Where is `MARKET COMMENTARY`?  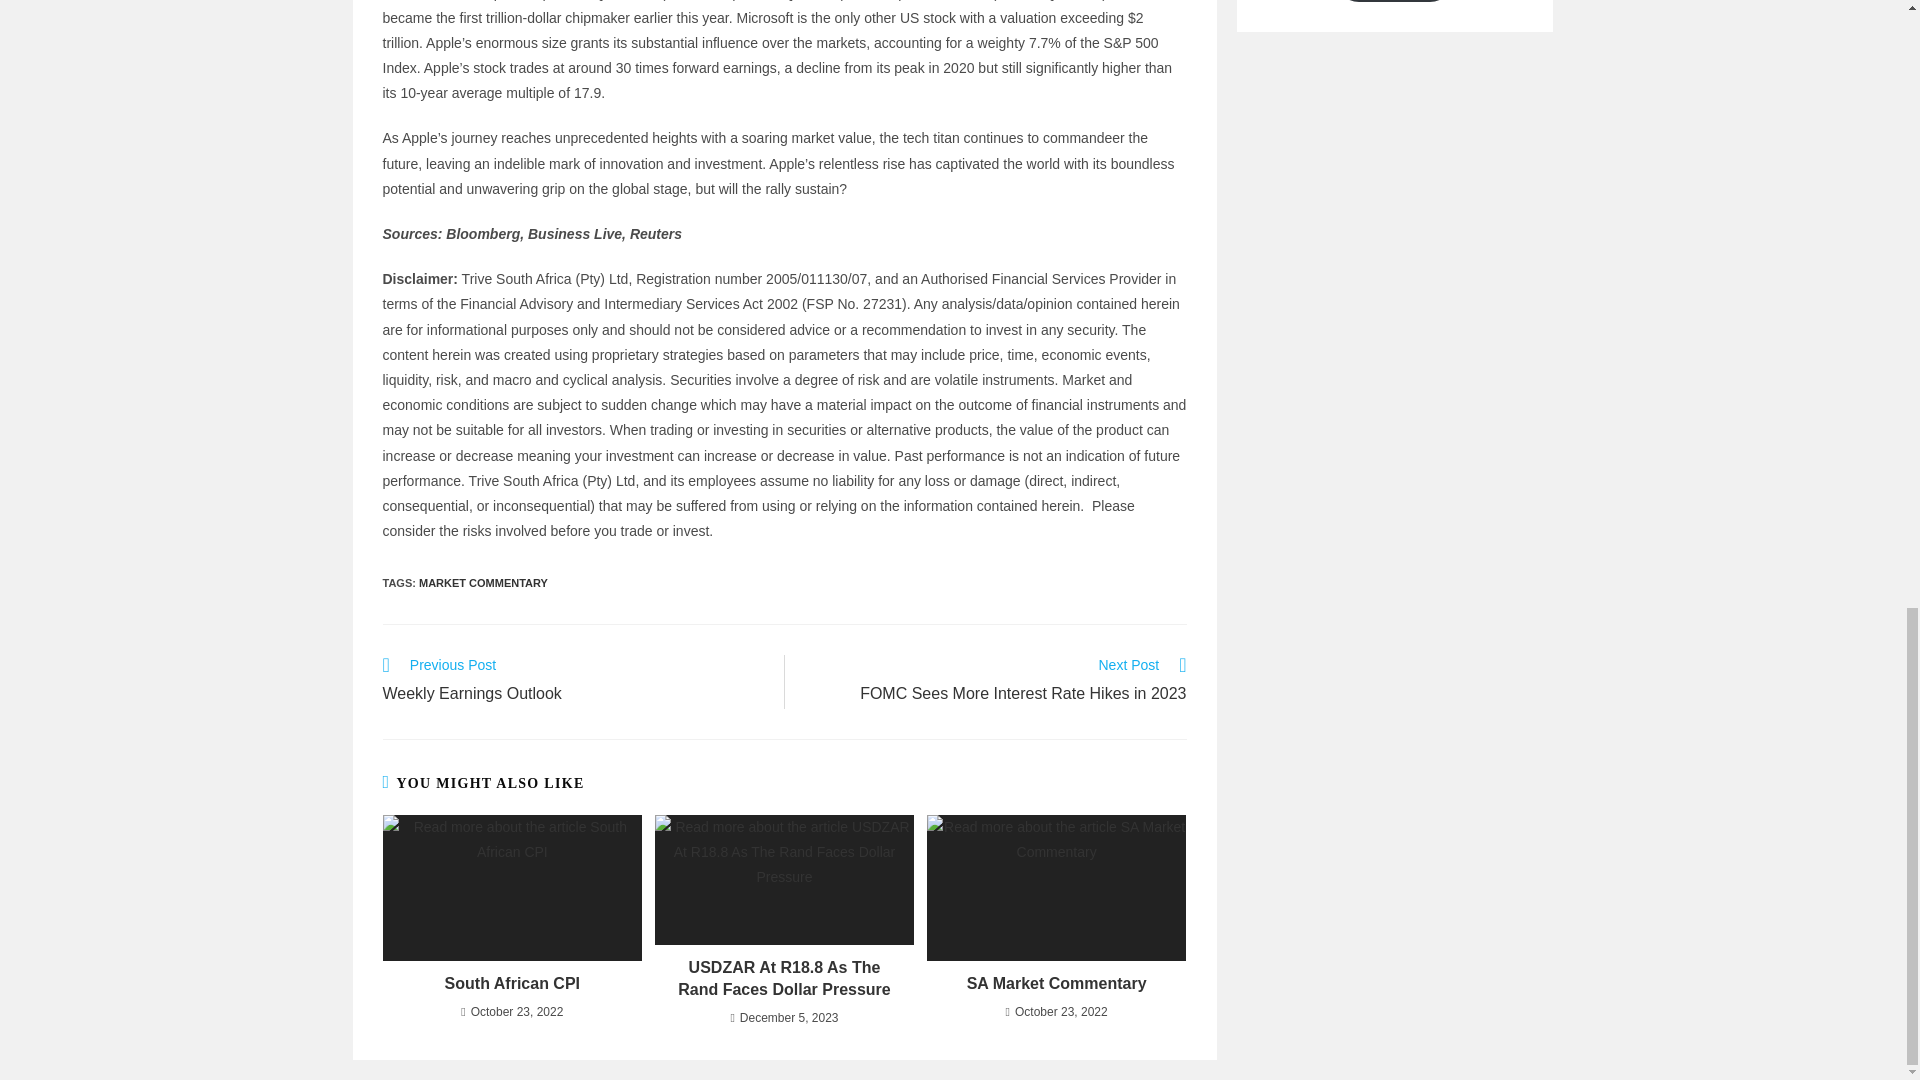 MARKET COMMENTARY is located at coordinates (572, 681).